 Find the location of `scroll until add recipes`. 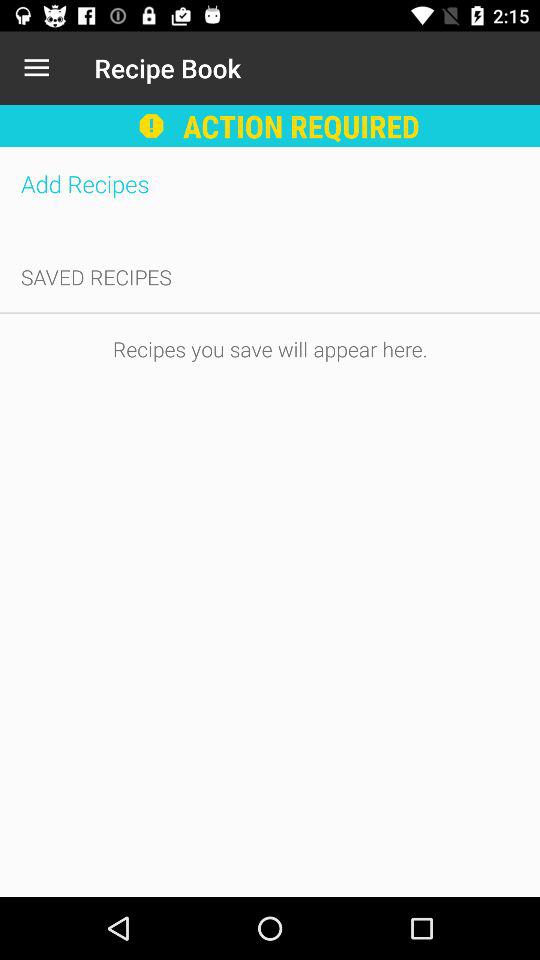

scroll until add recipes is located at coordinates (270, 184).